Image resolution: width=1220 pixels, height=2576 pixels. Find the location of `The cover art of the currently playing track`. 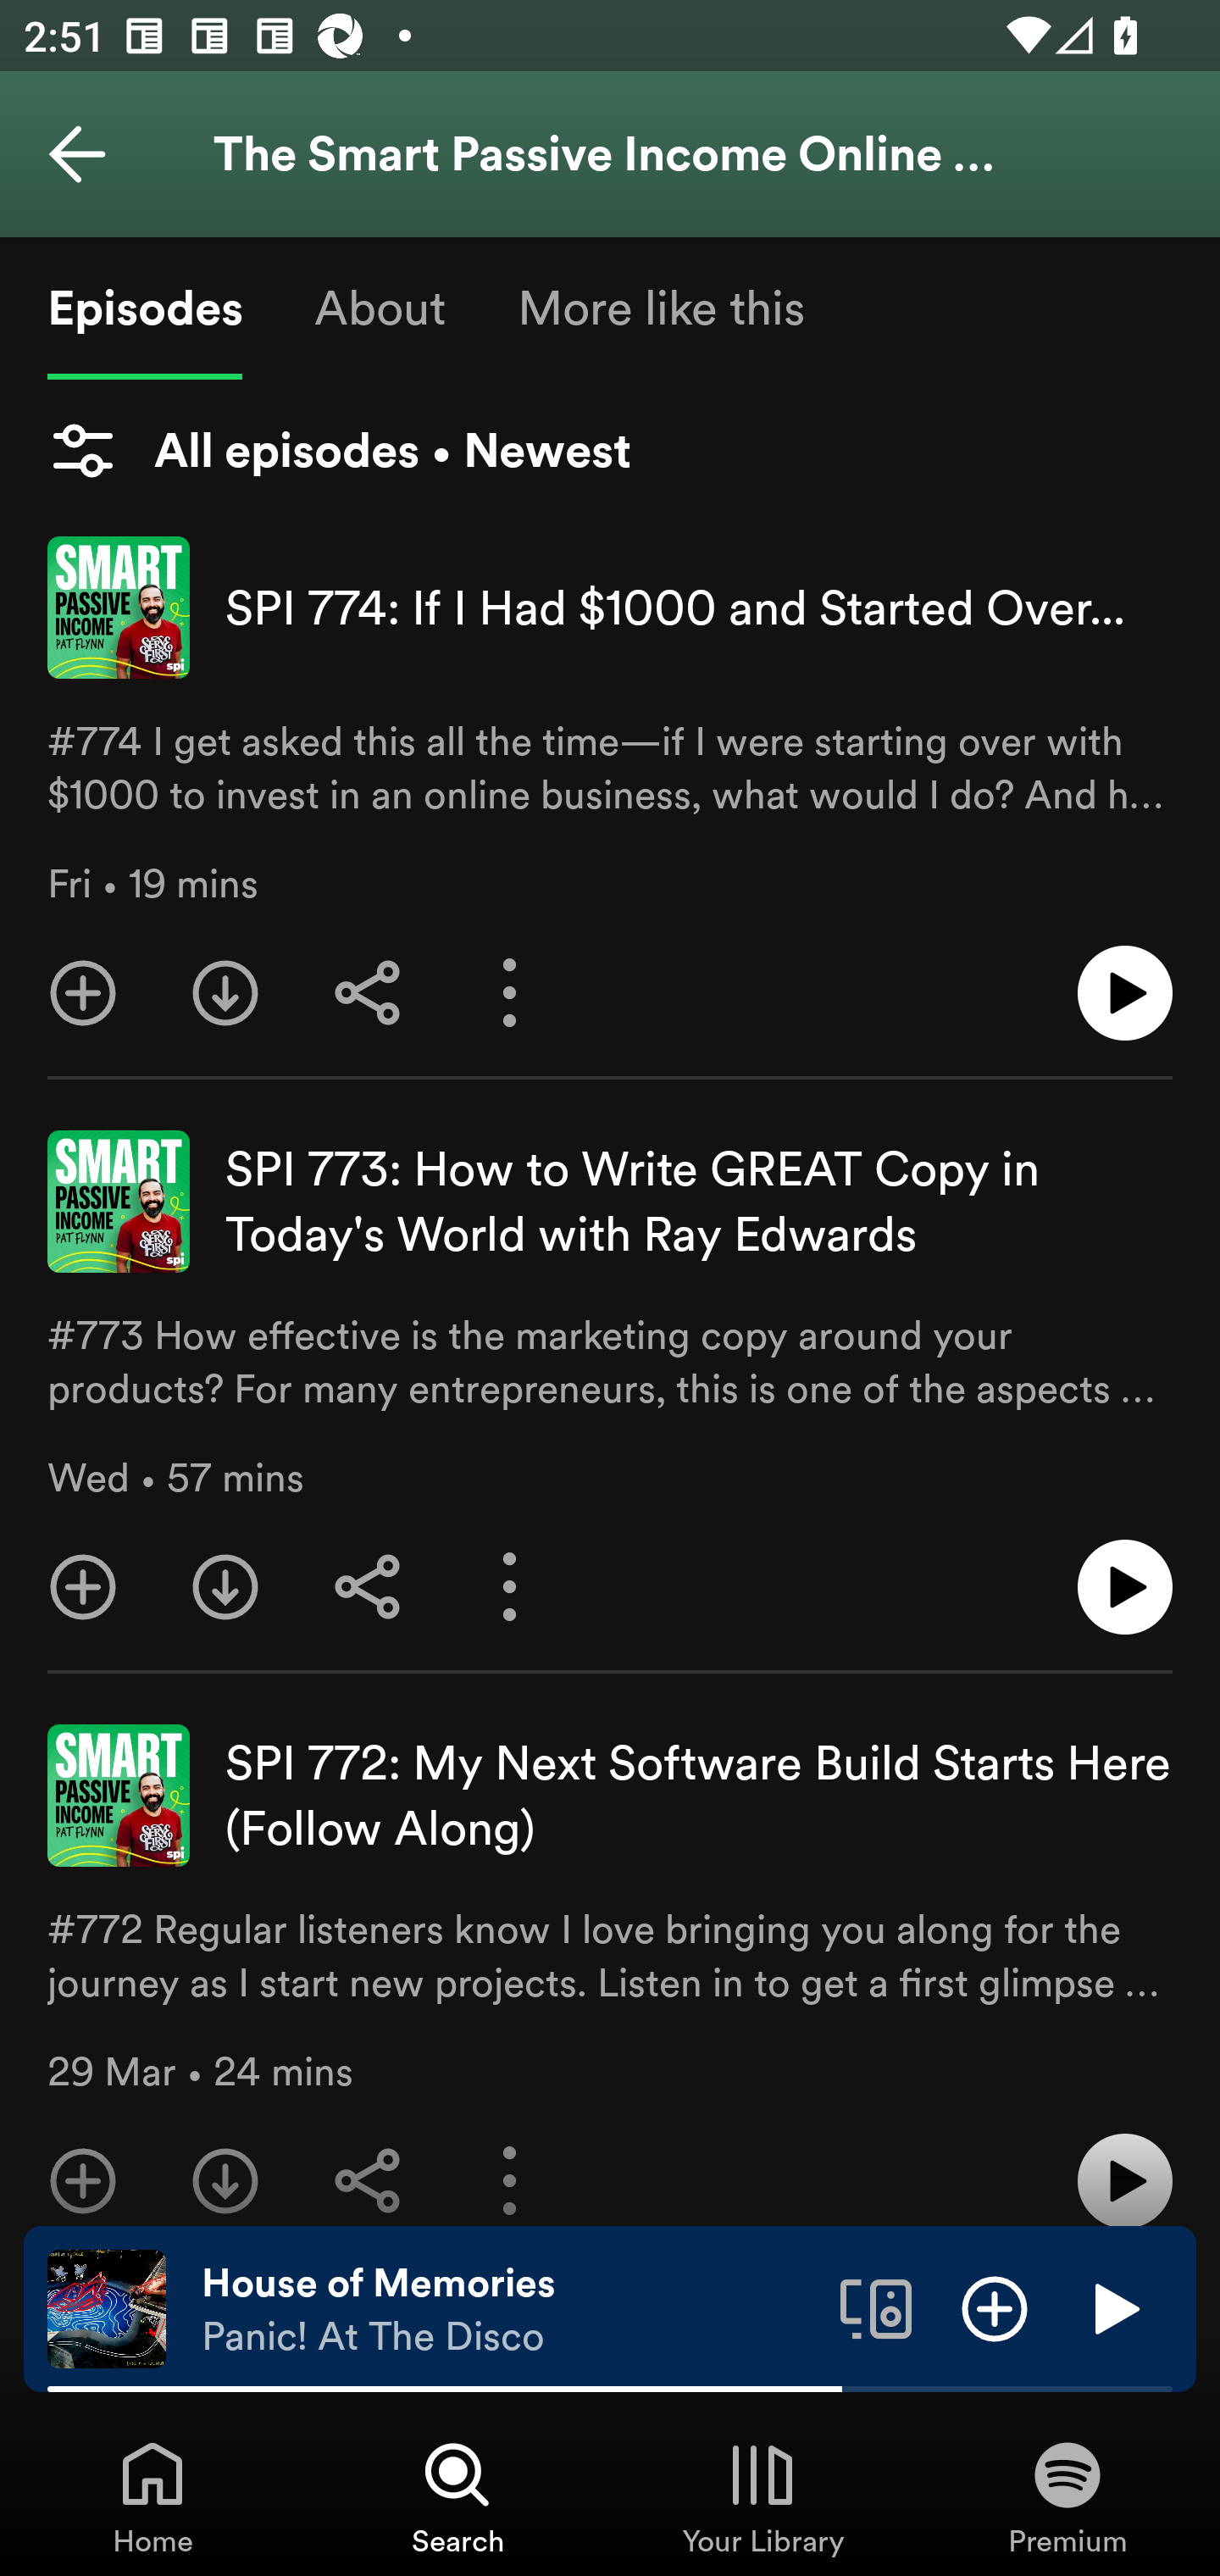

The cover art of the currently playing track is located at coordinates (107, 2307).